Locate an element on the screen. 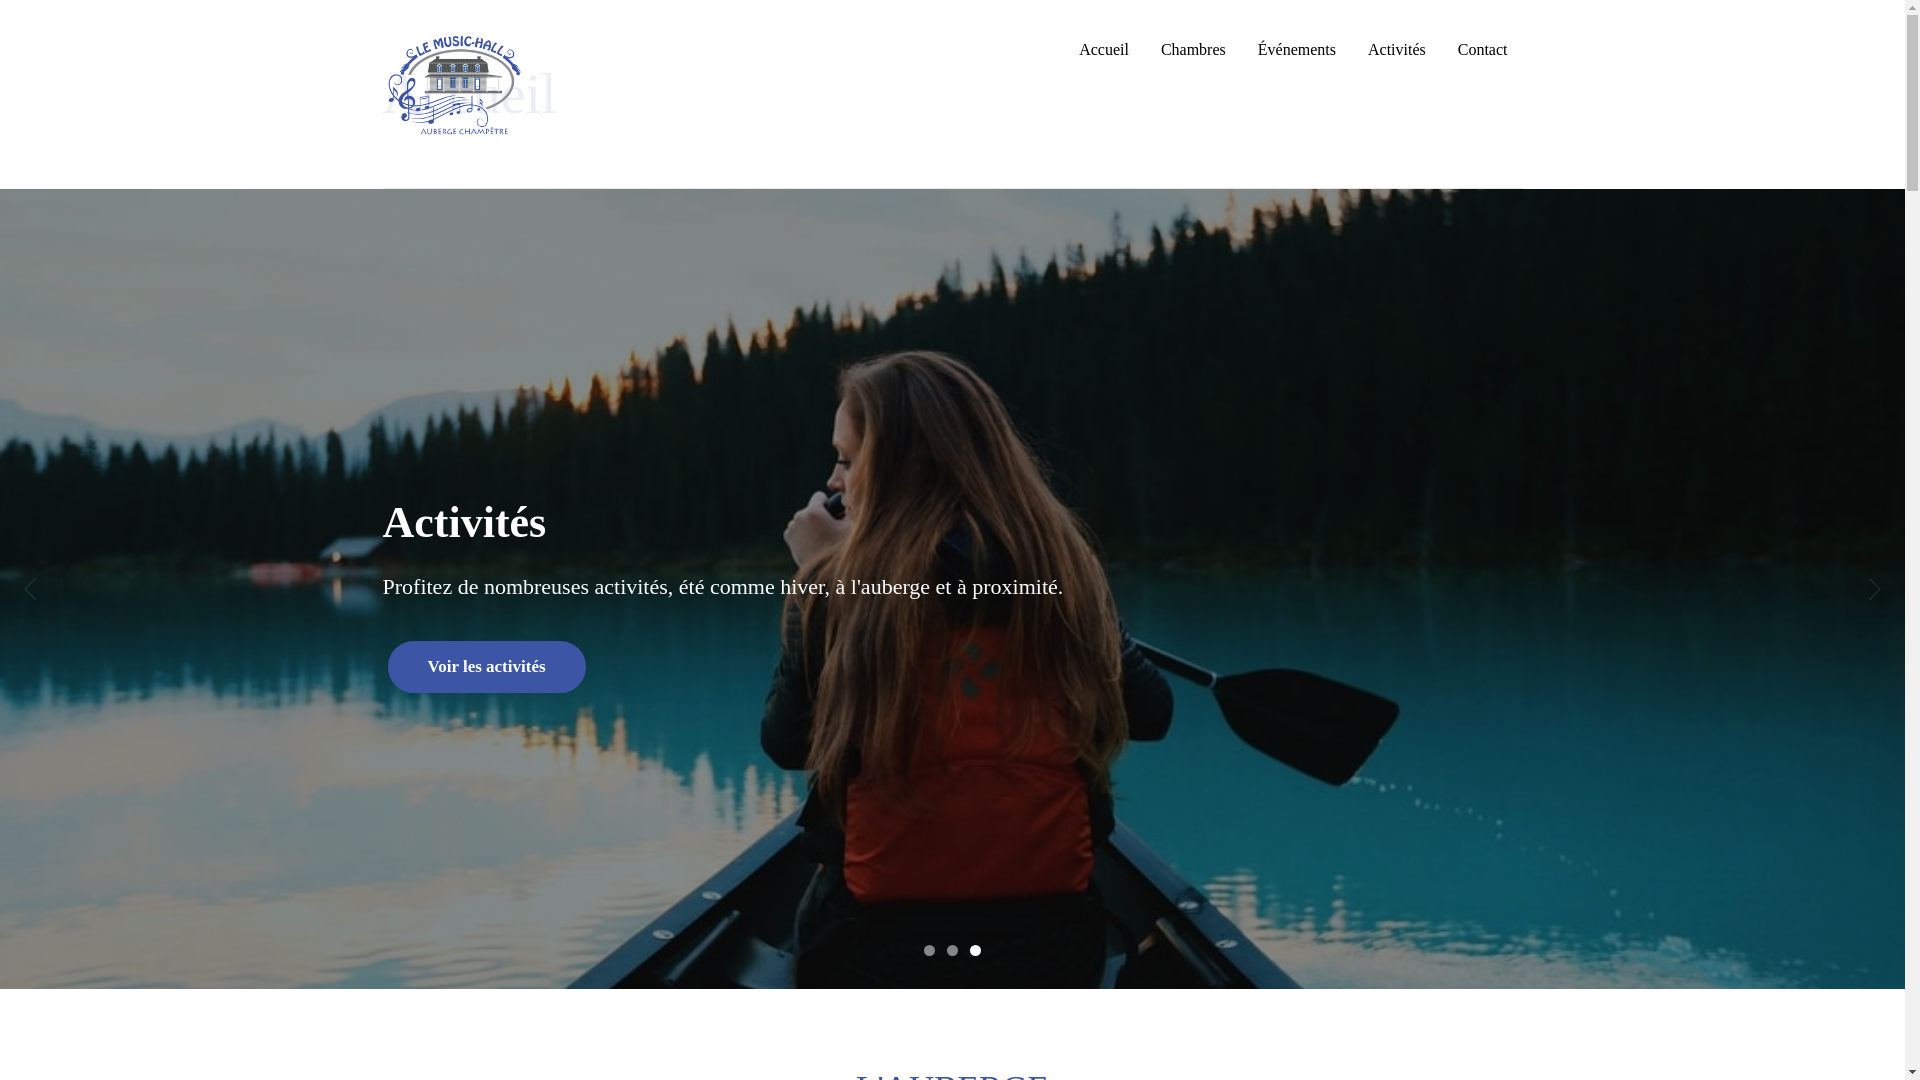 This screenshot has width=1920, height=1080. Contact is located at coordinates (1483, 50).